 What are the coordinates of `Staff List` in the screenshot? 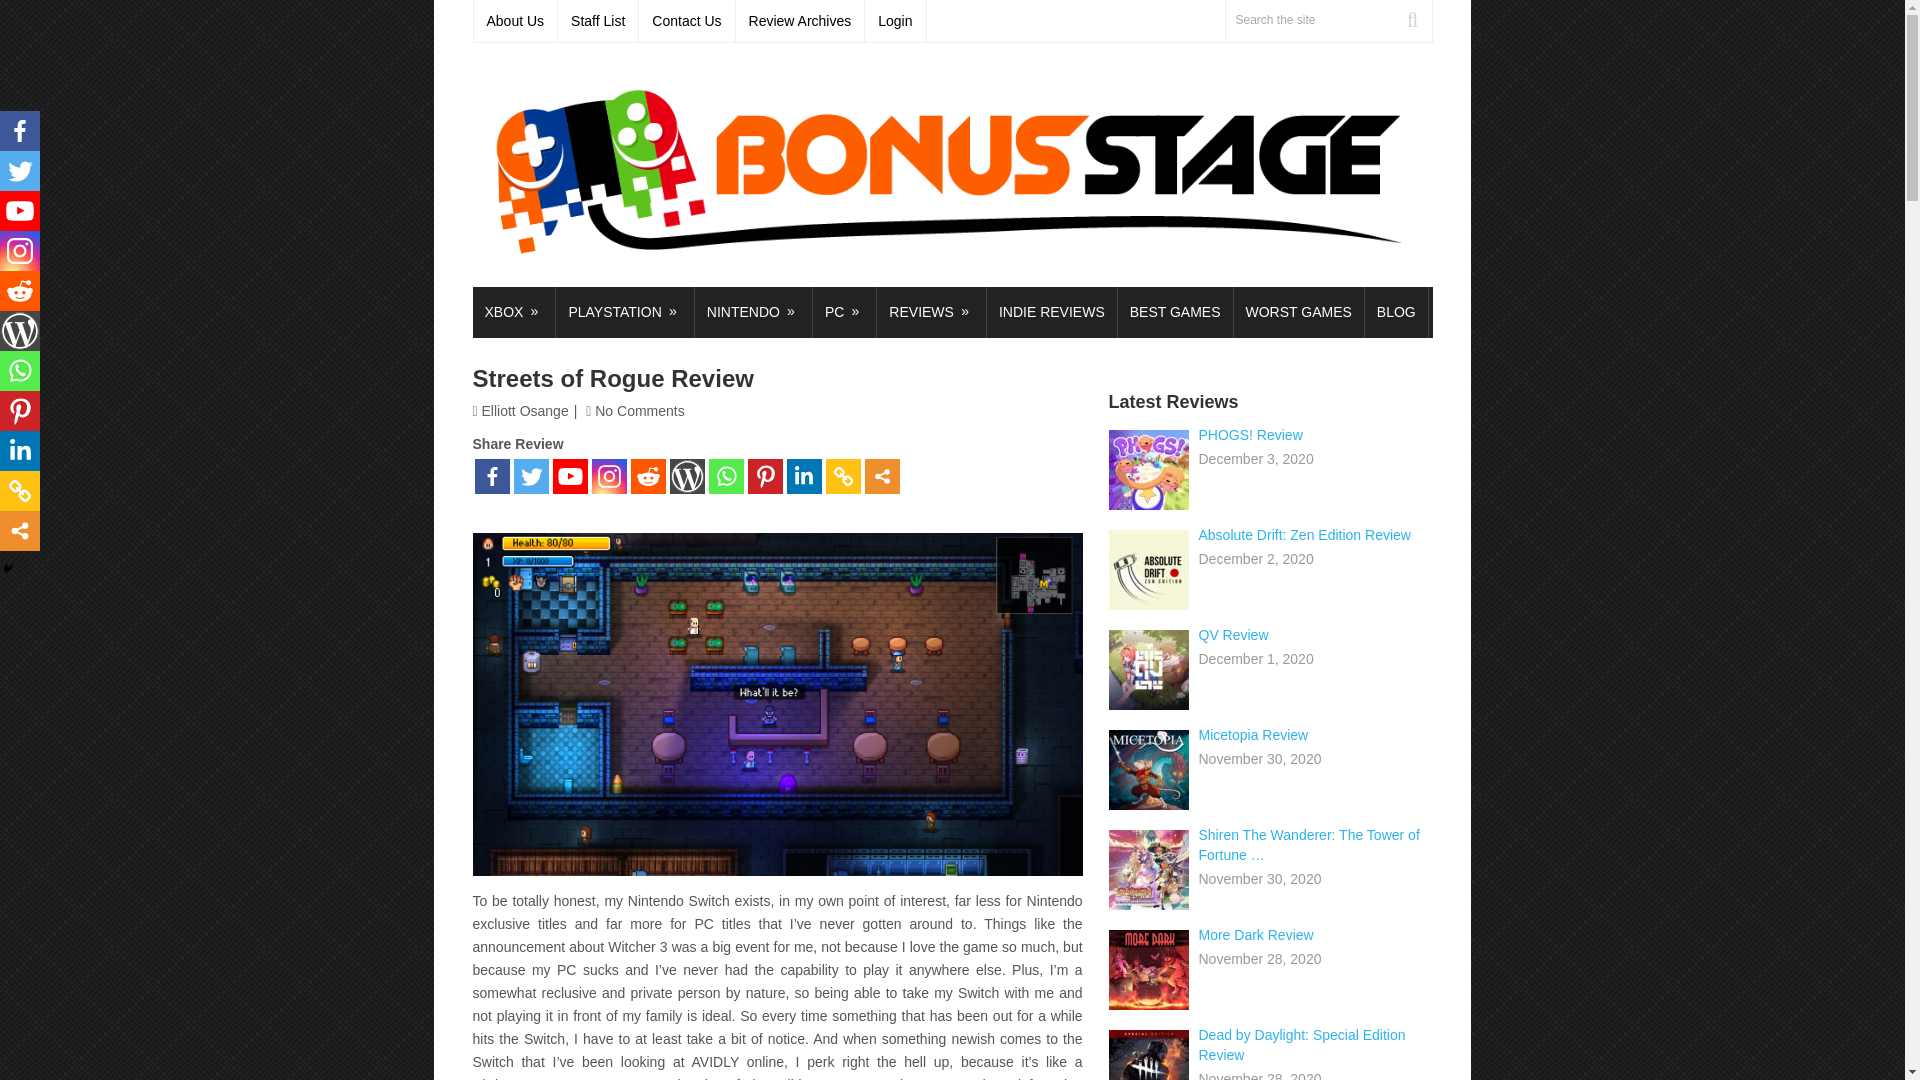 It's located at (598, 21).